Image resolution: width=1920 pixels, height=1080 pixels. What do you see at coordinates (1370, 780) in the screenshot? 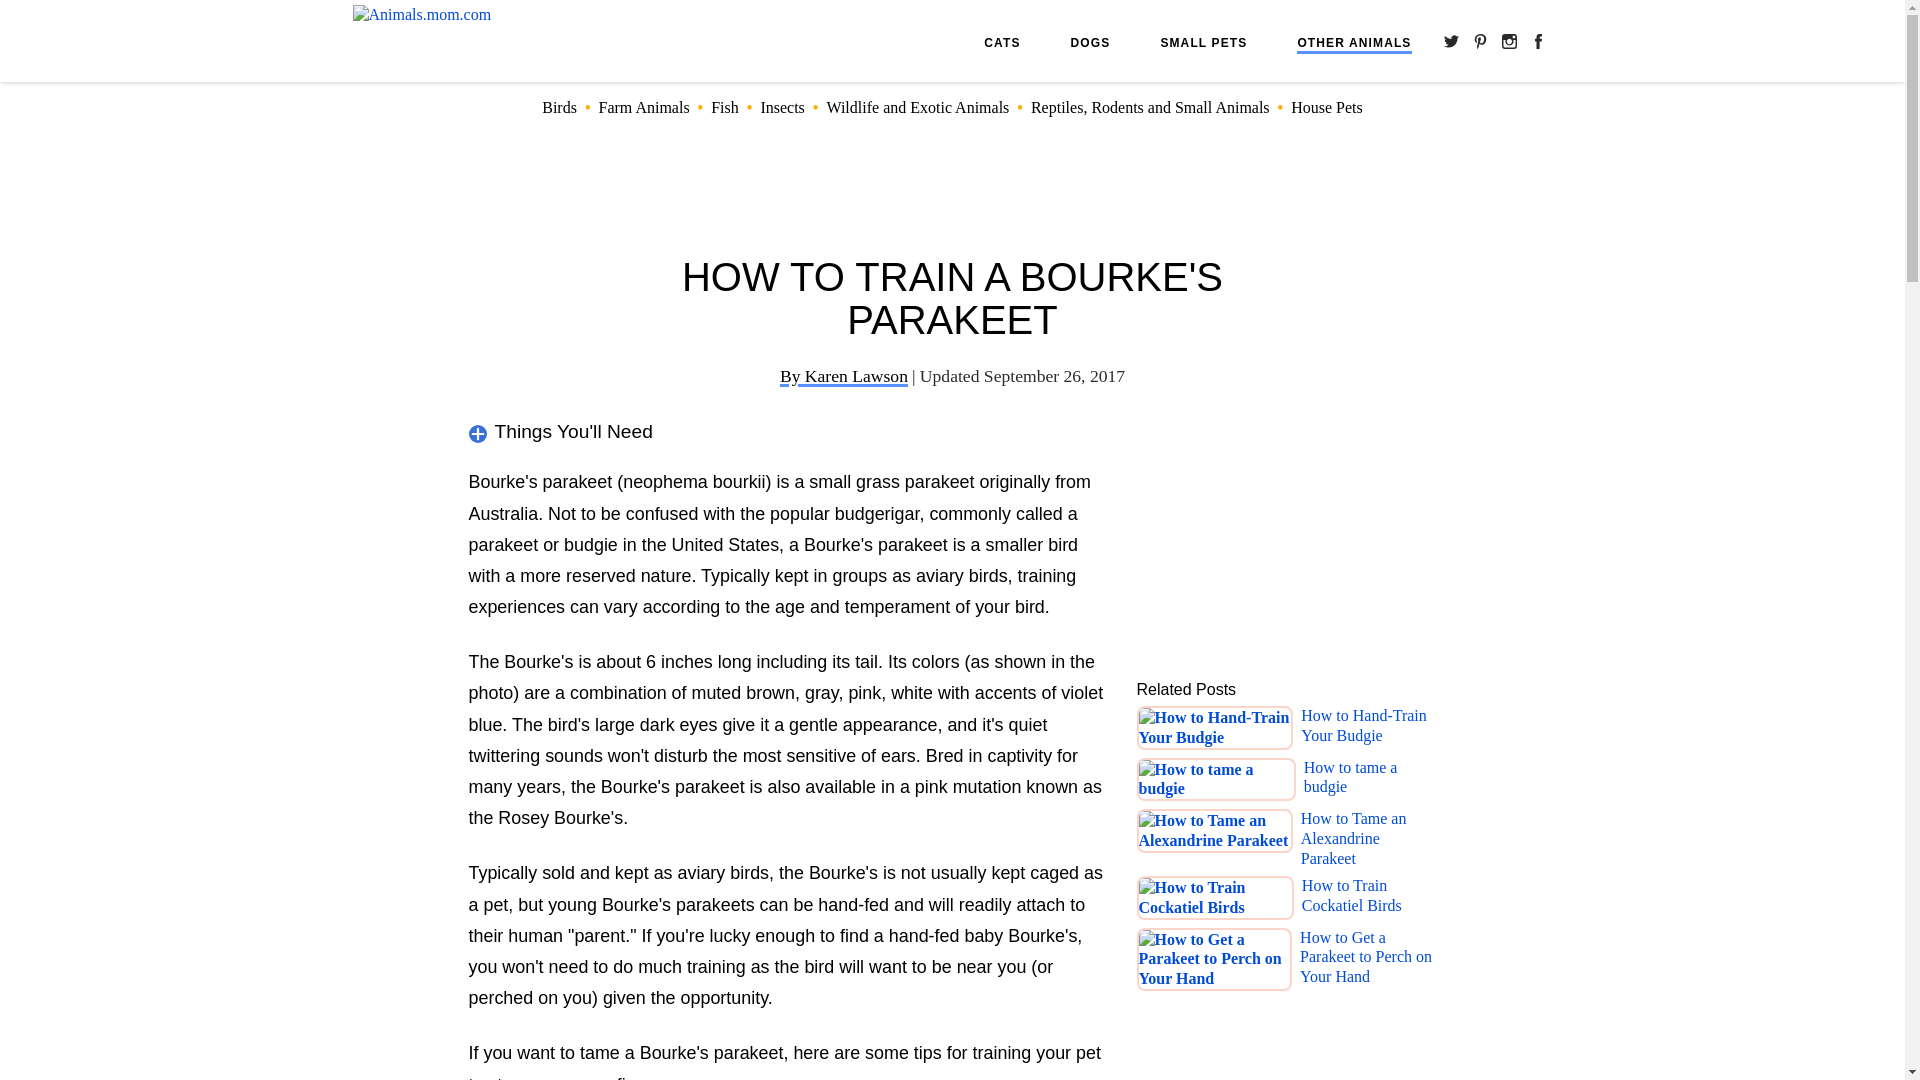
I see `How to tame a budgie` at bounding box center [1370, 780].